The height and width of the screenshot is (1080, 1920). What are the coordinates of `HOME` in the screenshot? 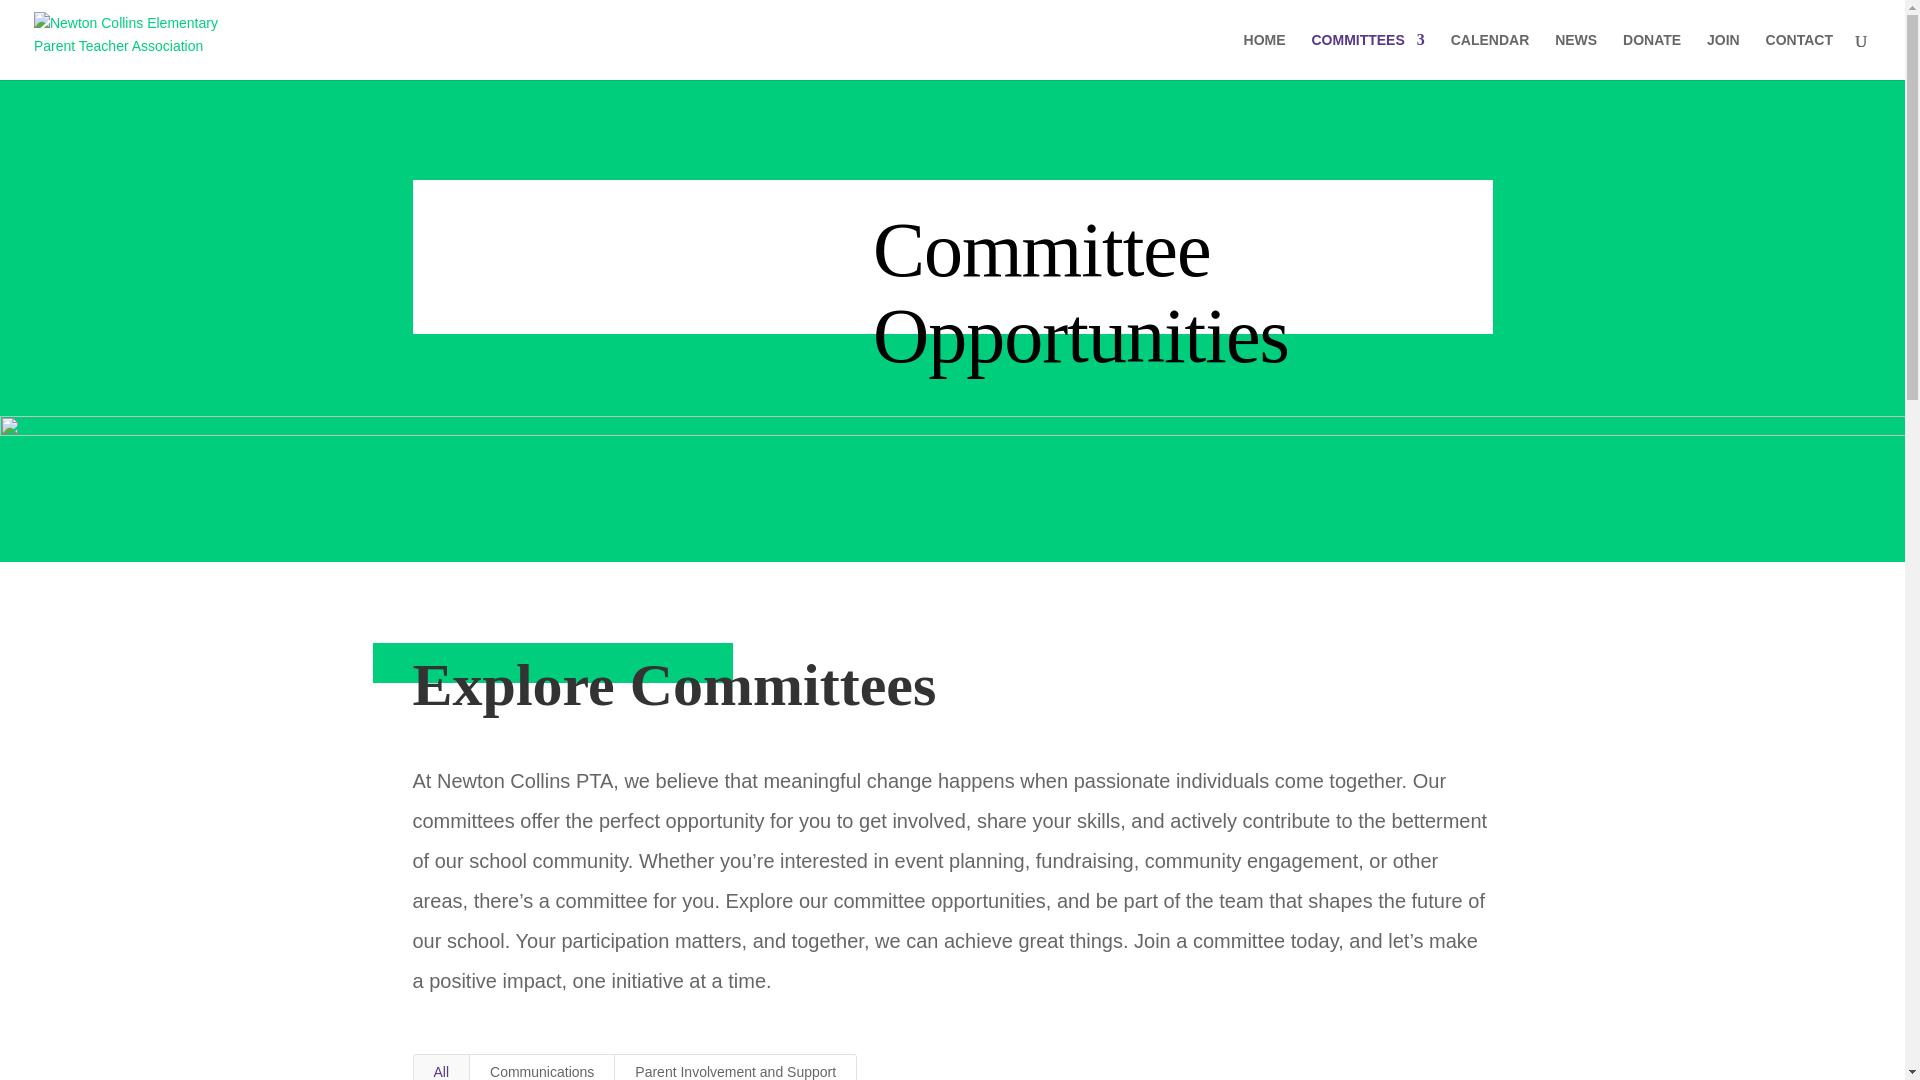 It's located at (1265, 56).